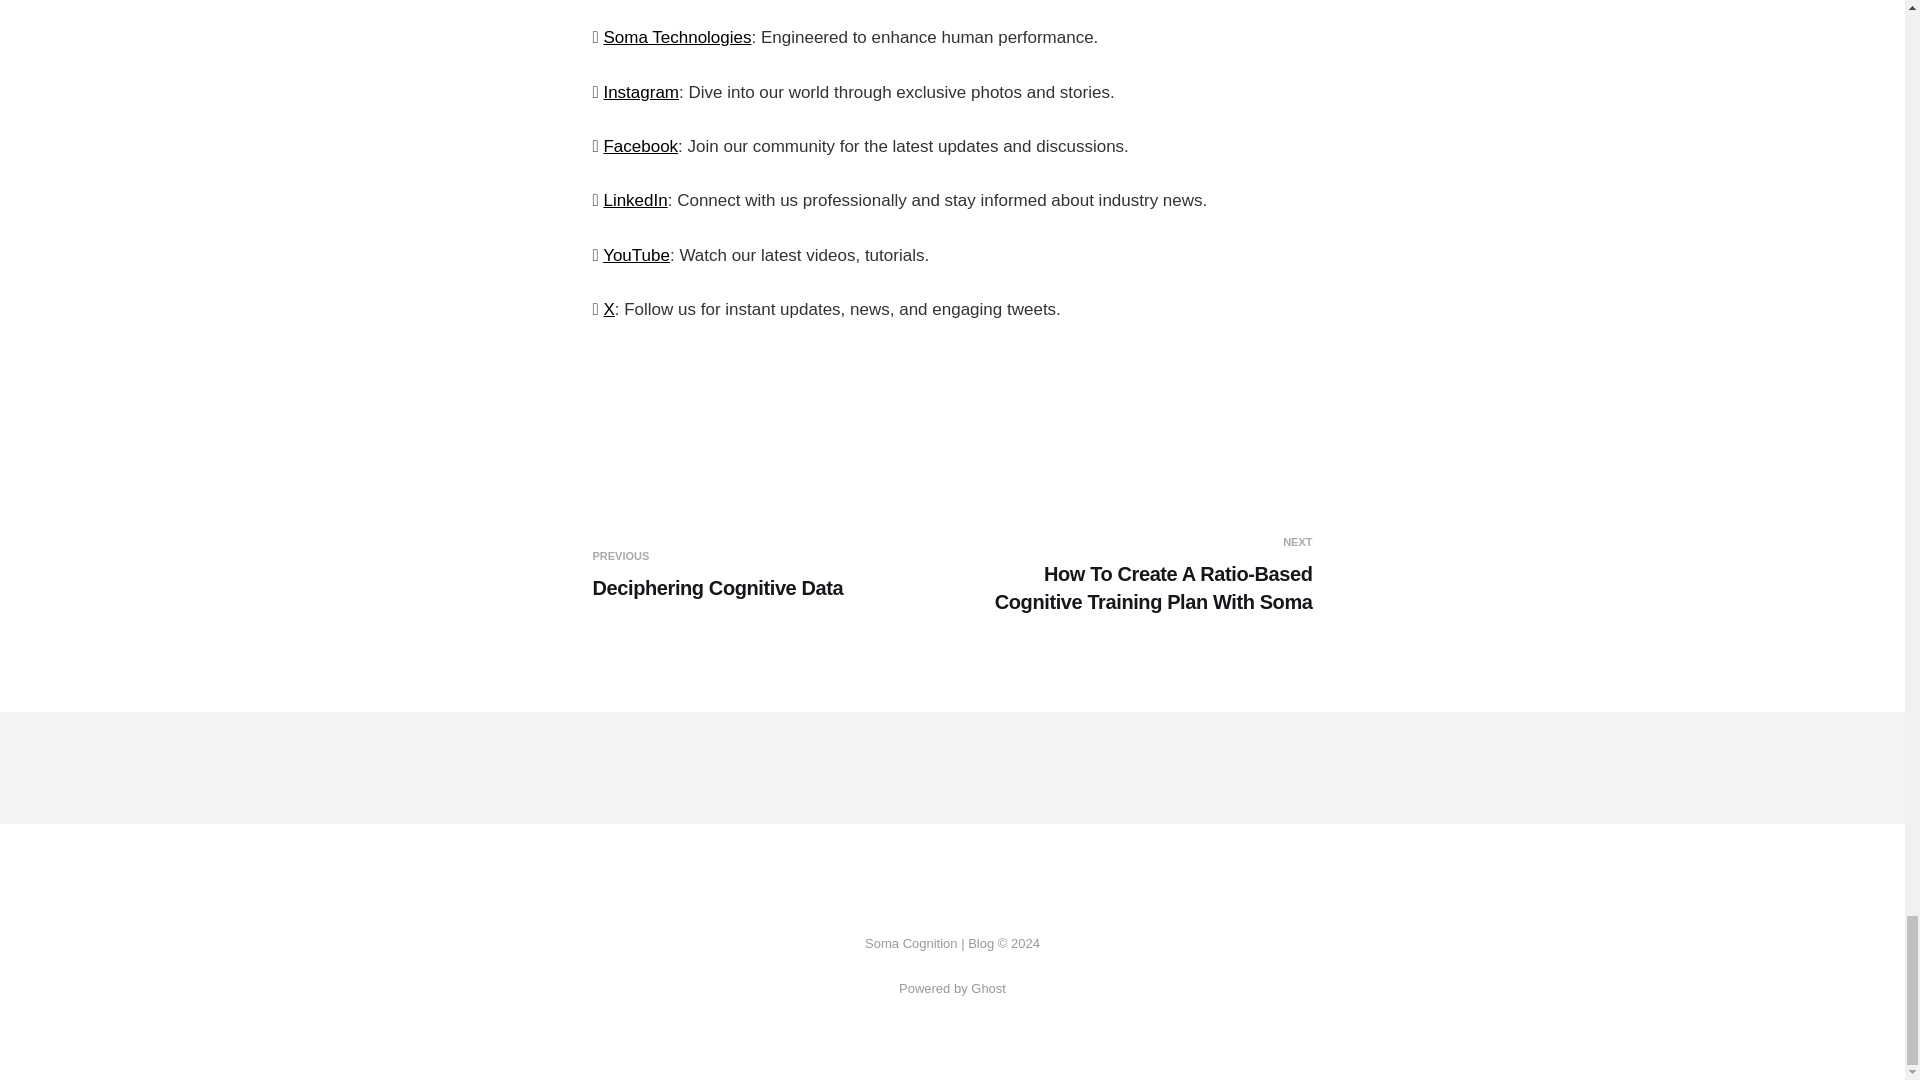 The height and width of the screenshot is (1080, 1920). What do you see at coordinates (640, 92) in the screenshot?
I see `Instagram` at bounding box center [640, 92].